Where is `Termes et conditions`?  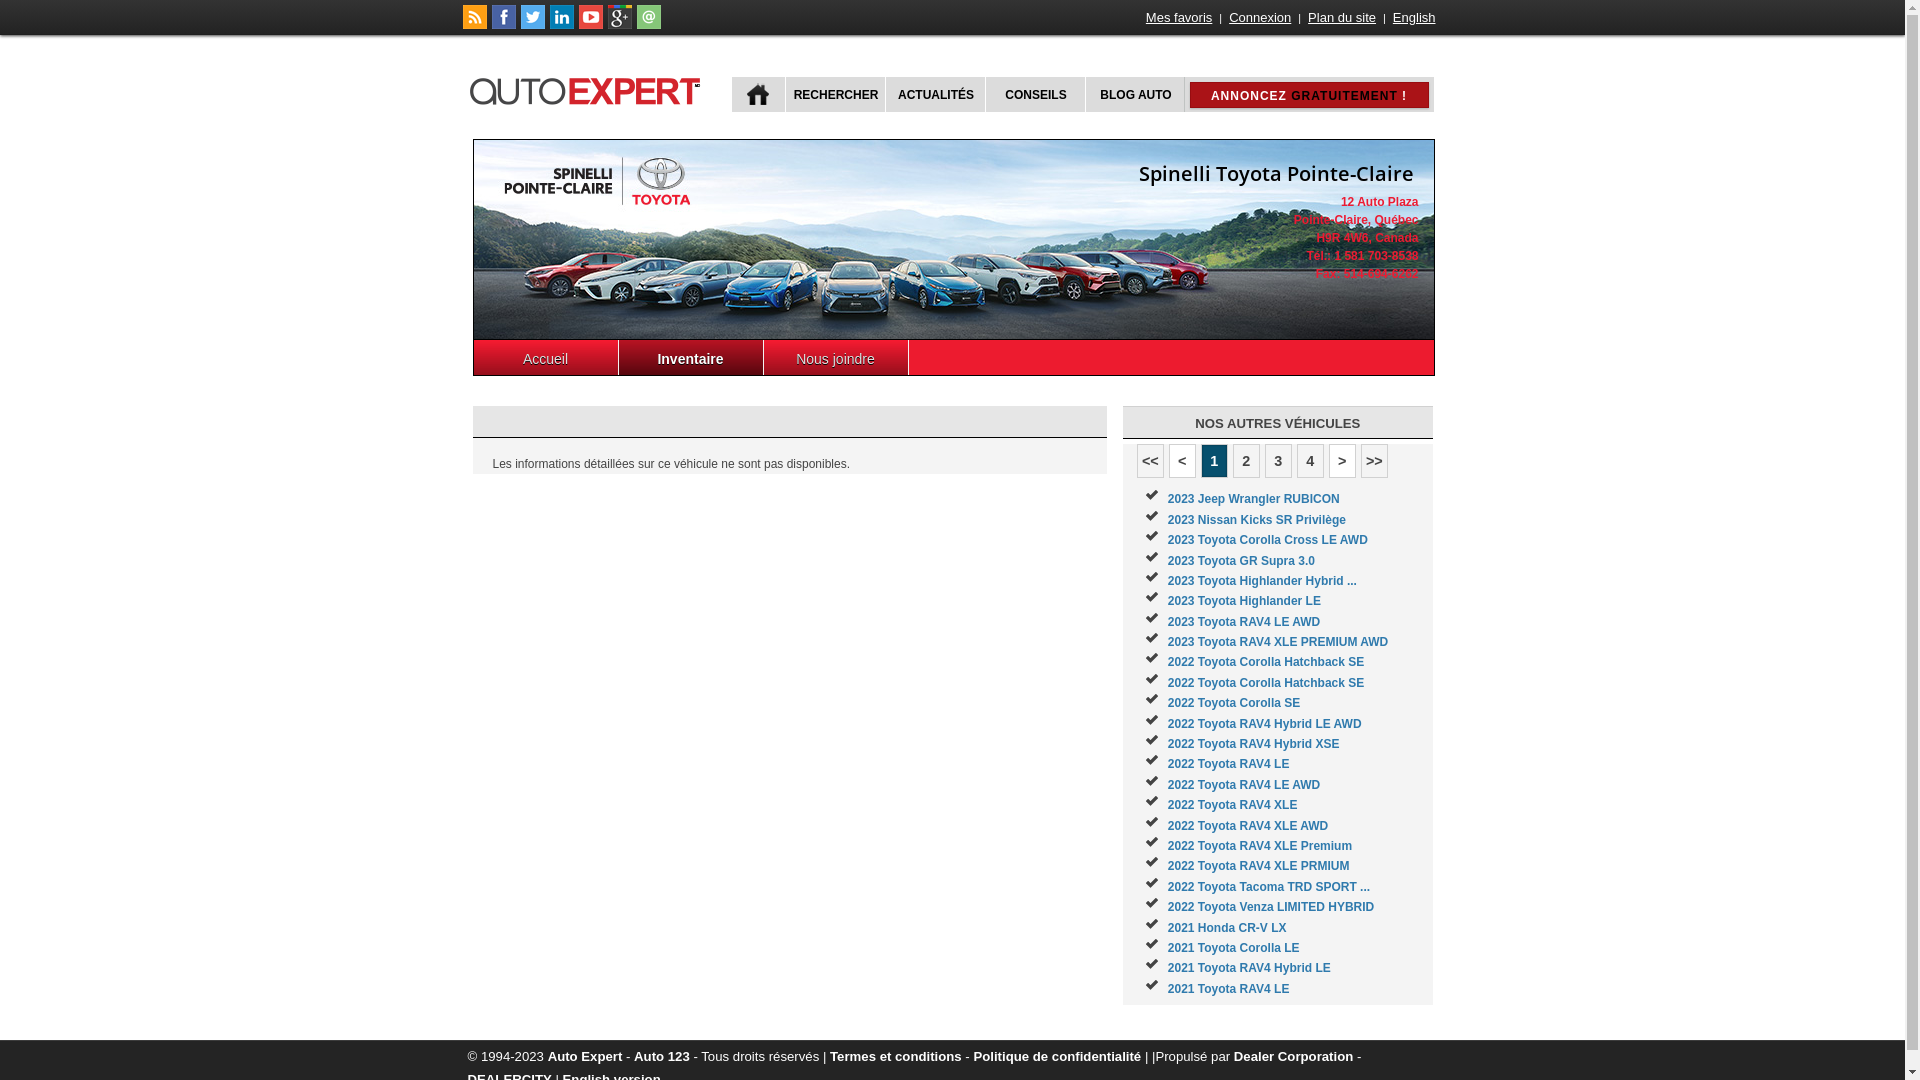
Termes et conditions is located at coordinates (896, 1056).